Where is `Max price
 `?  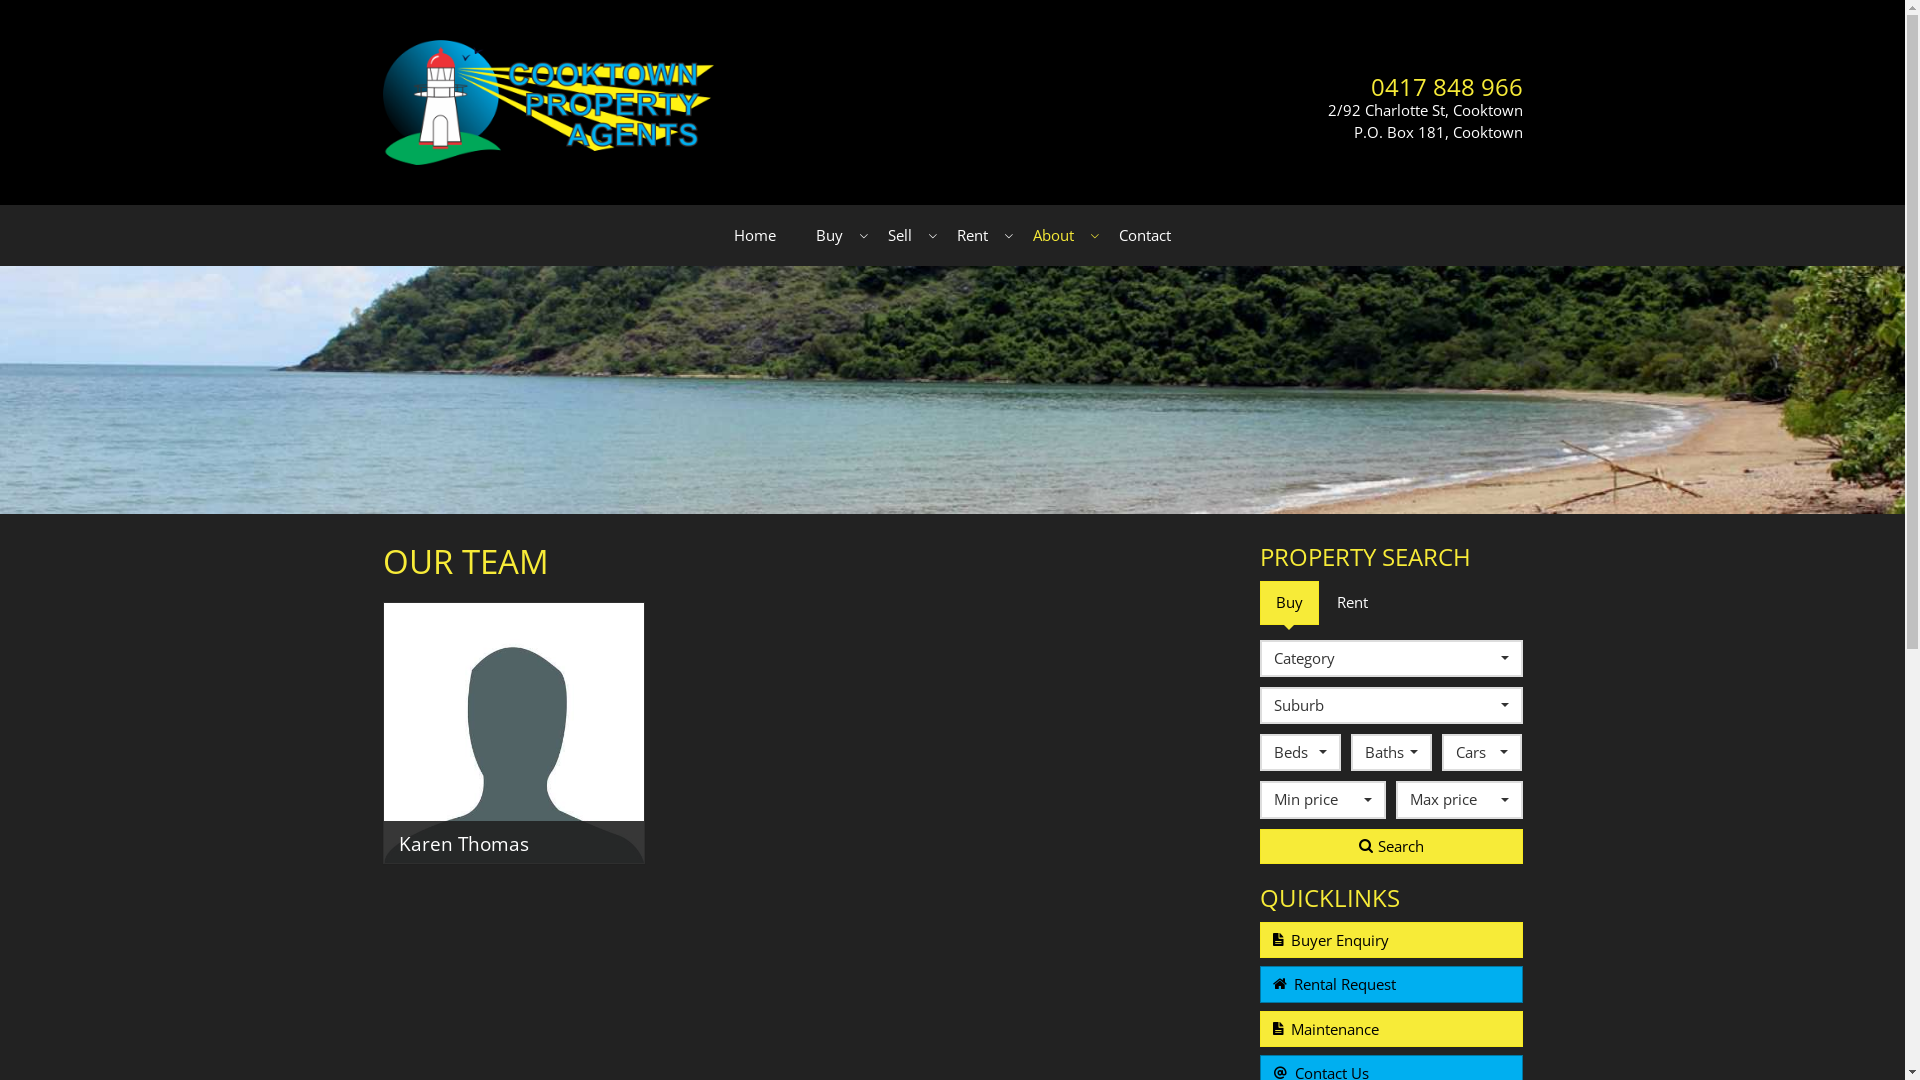 Max price
  is located at coordinates (1459, 800).